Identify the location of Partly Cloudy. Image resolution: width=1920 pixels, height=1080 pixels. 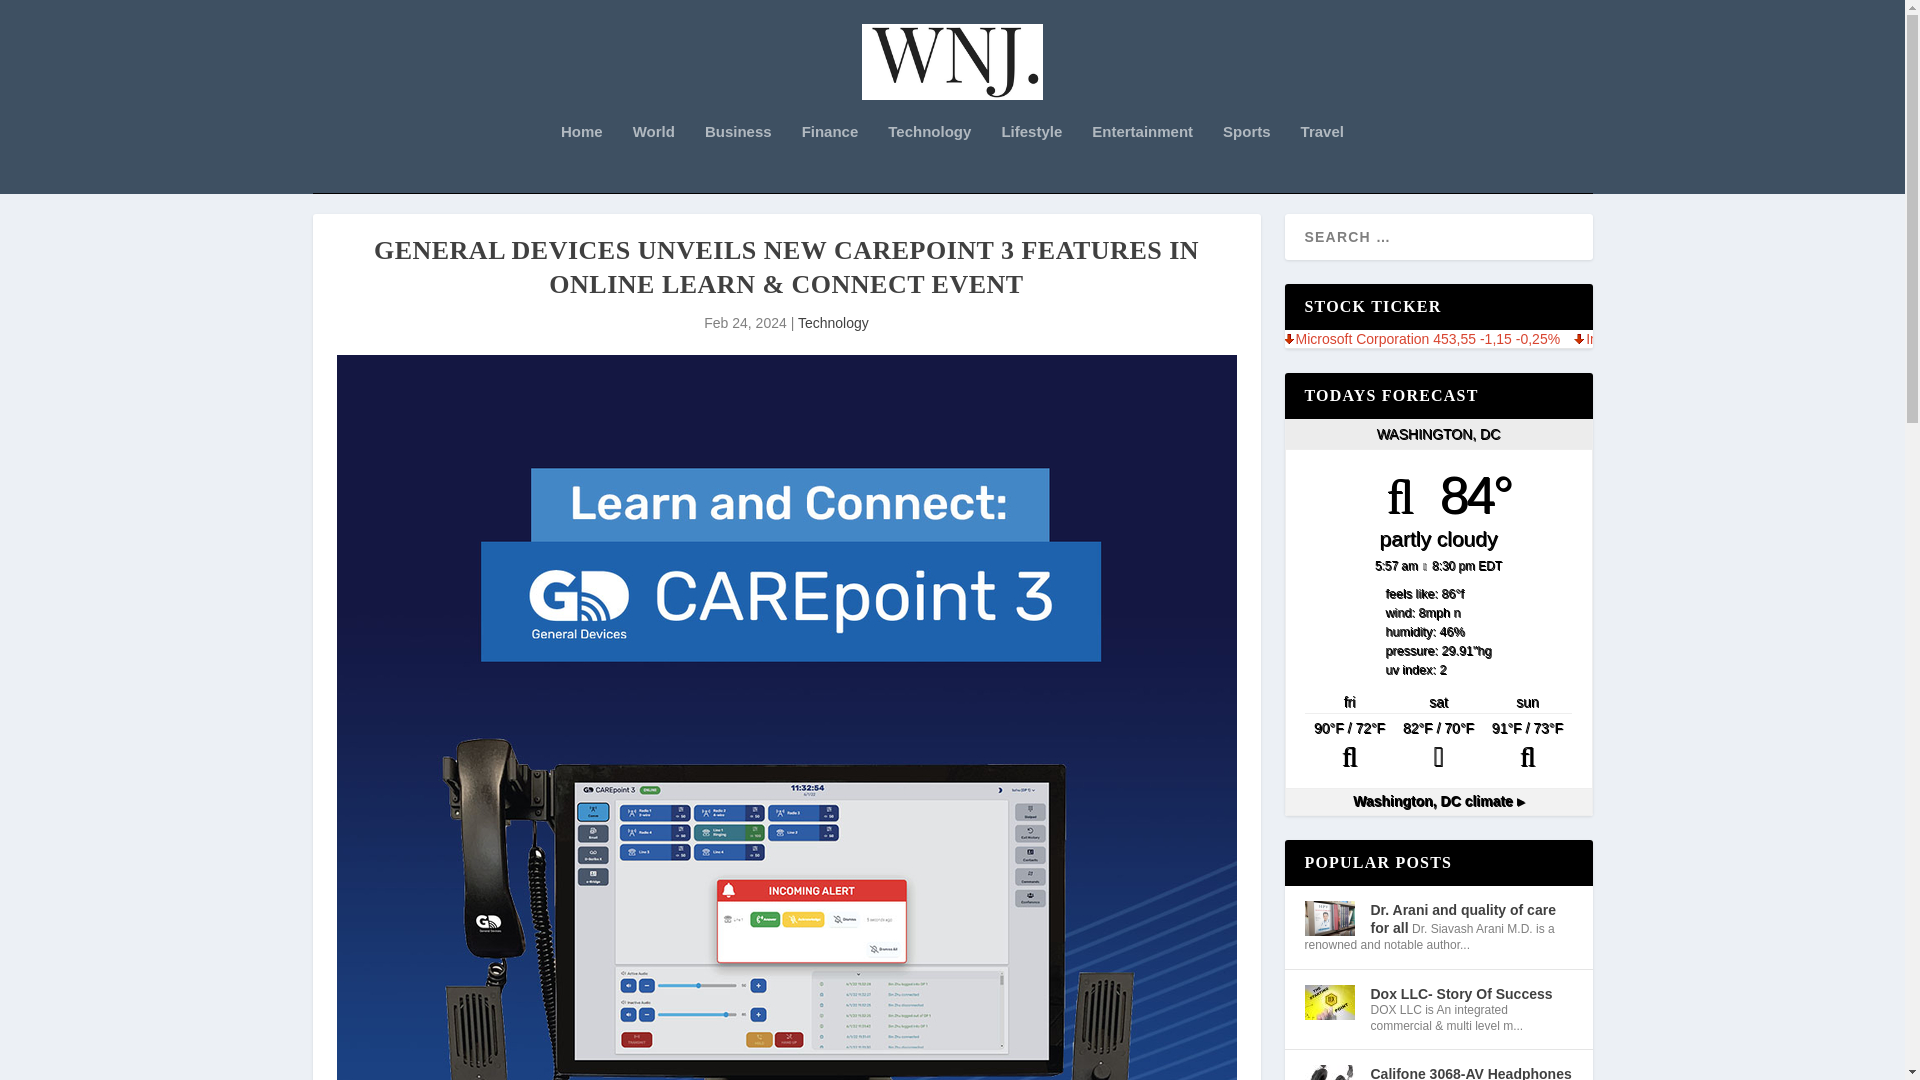
(1349, 746).